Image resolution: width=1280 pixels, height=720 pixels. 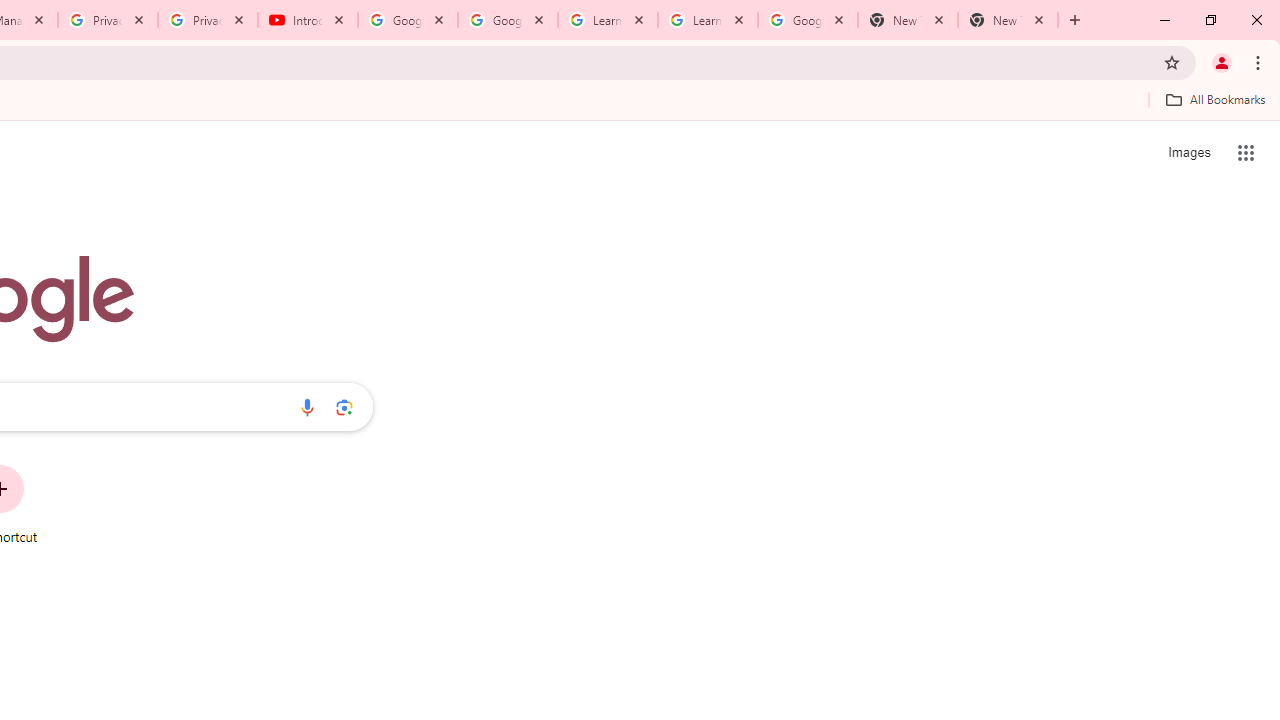 I want to click on Introduction | Google Privacy Policy - YouTube, so click(x=308, y=20).